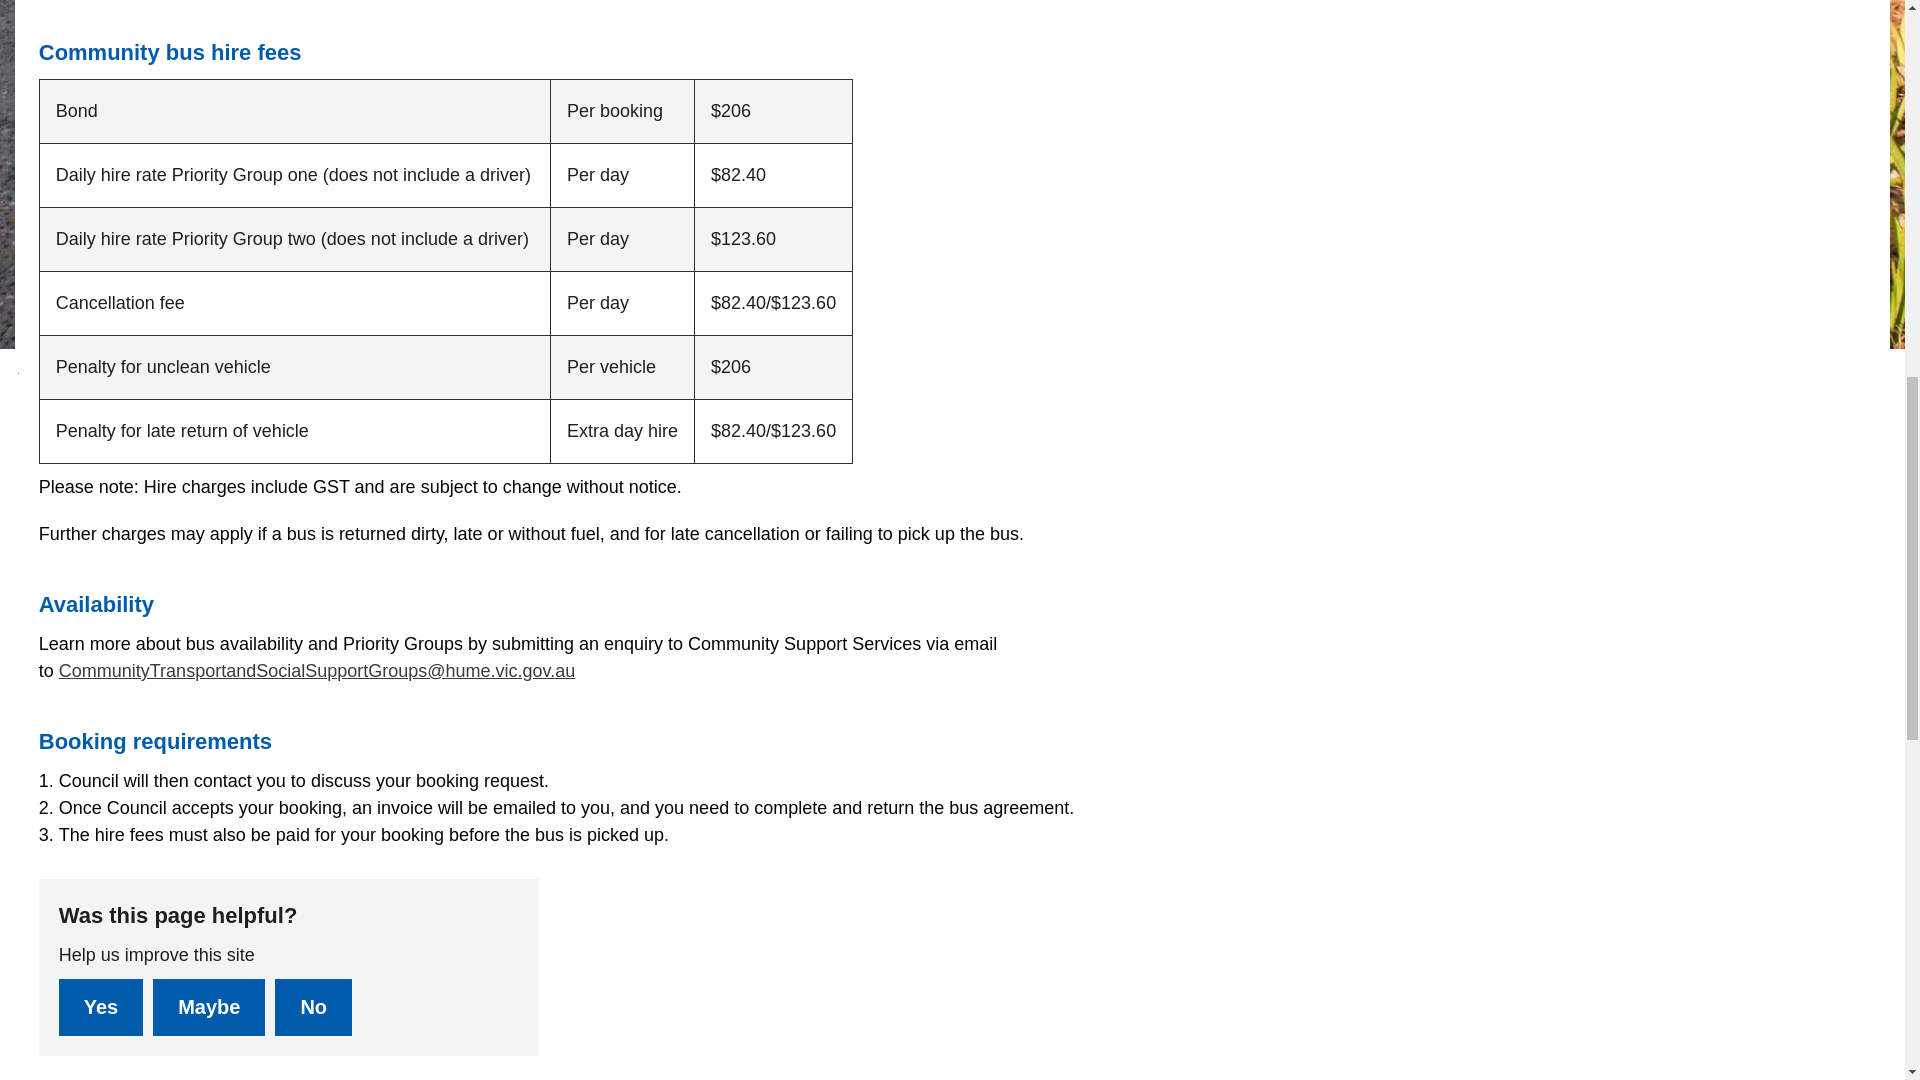 The image size is (1920, 1080). What do you see at coordinates (100, 1006) in the screenshot?
I see `Yes, this page was helpful` at bounding box center [100, 1006].